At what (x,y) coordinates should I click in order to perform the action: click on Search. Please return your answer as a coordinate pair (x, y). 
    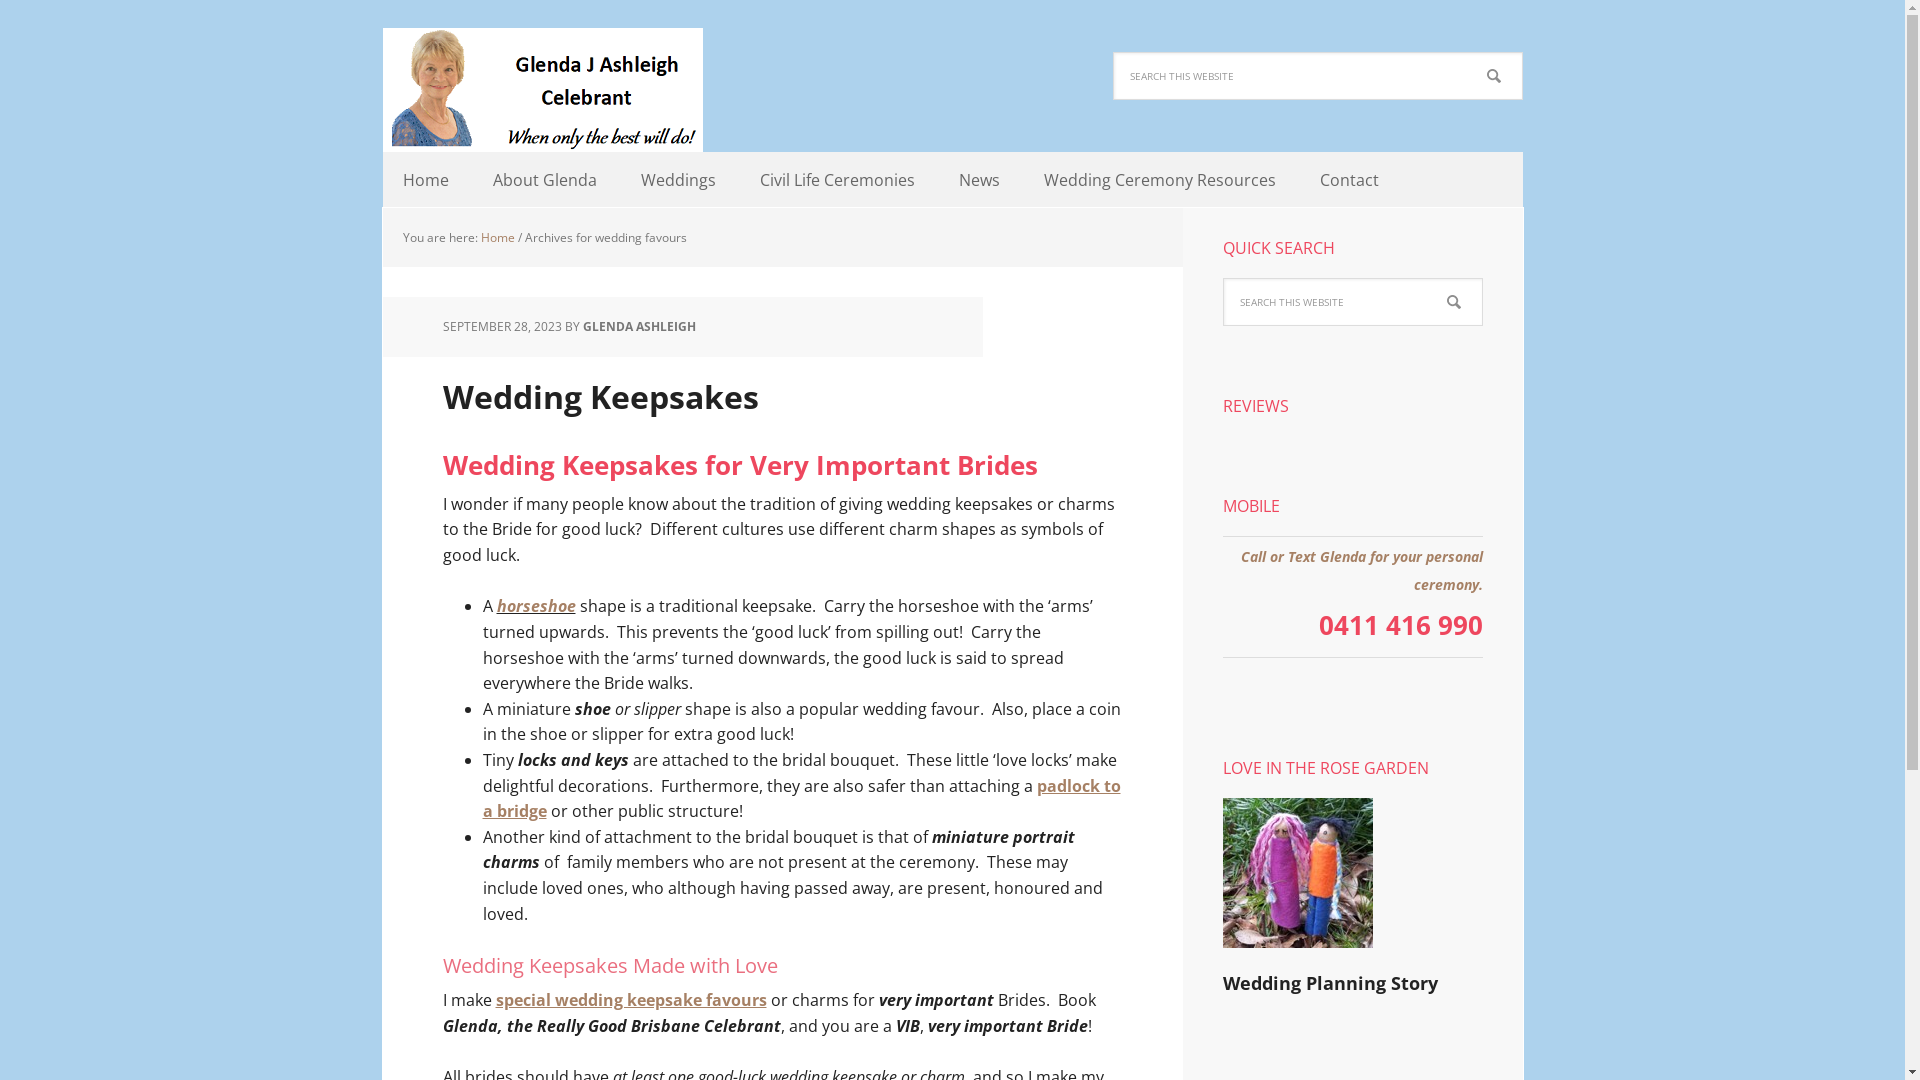
    Looking at the image, I should click on (1482, 278).